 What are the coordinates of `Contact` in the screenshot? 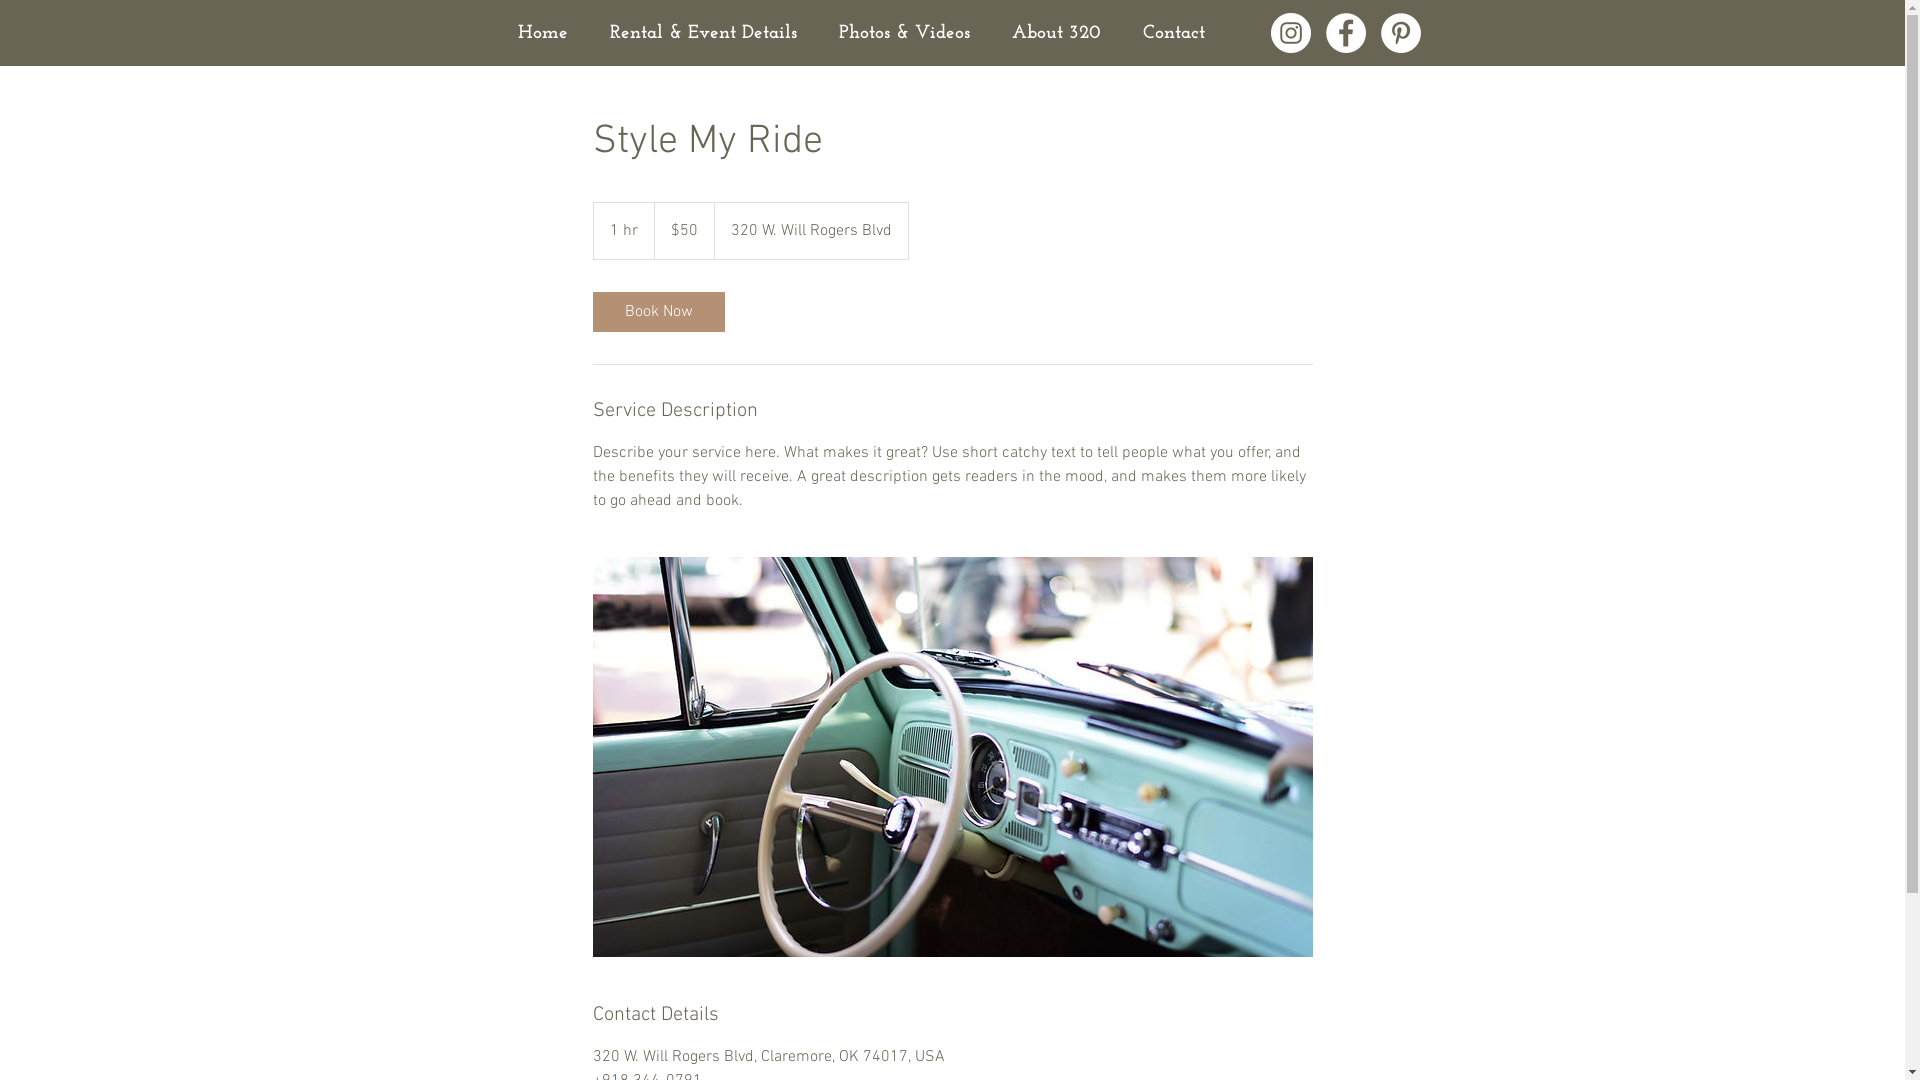 It's located at (1174, 33).